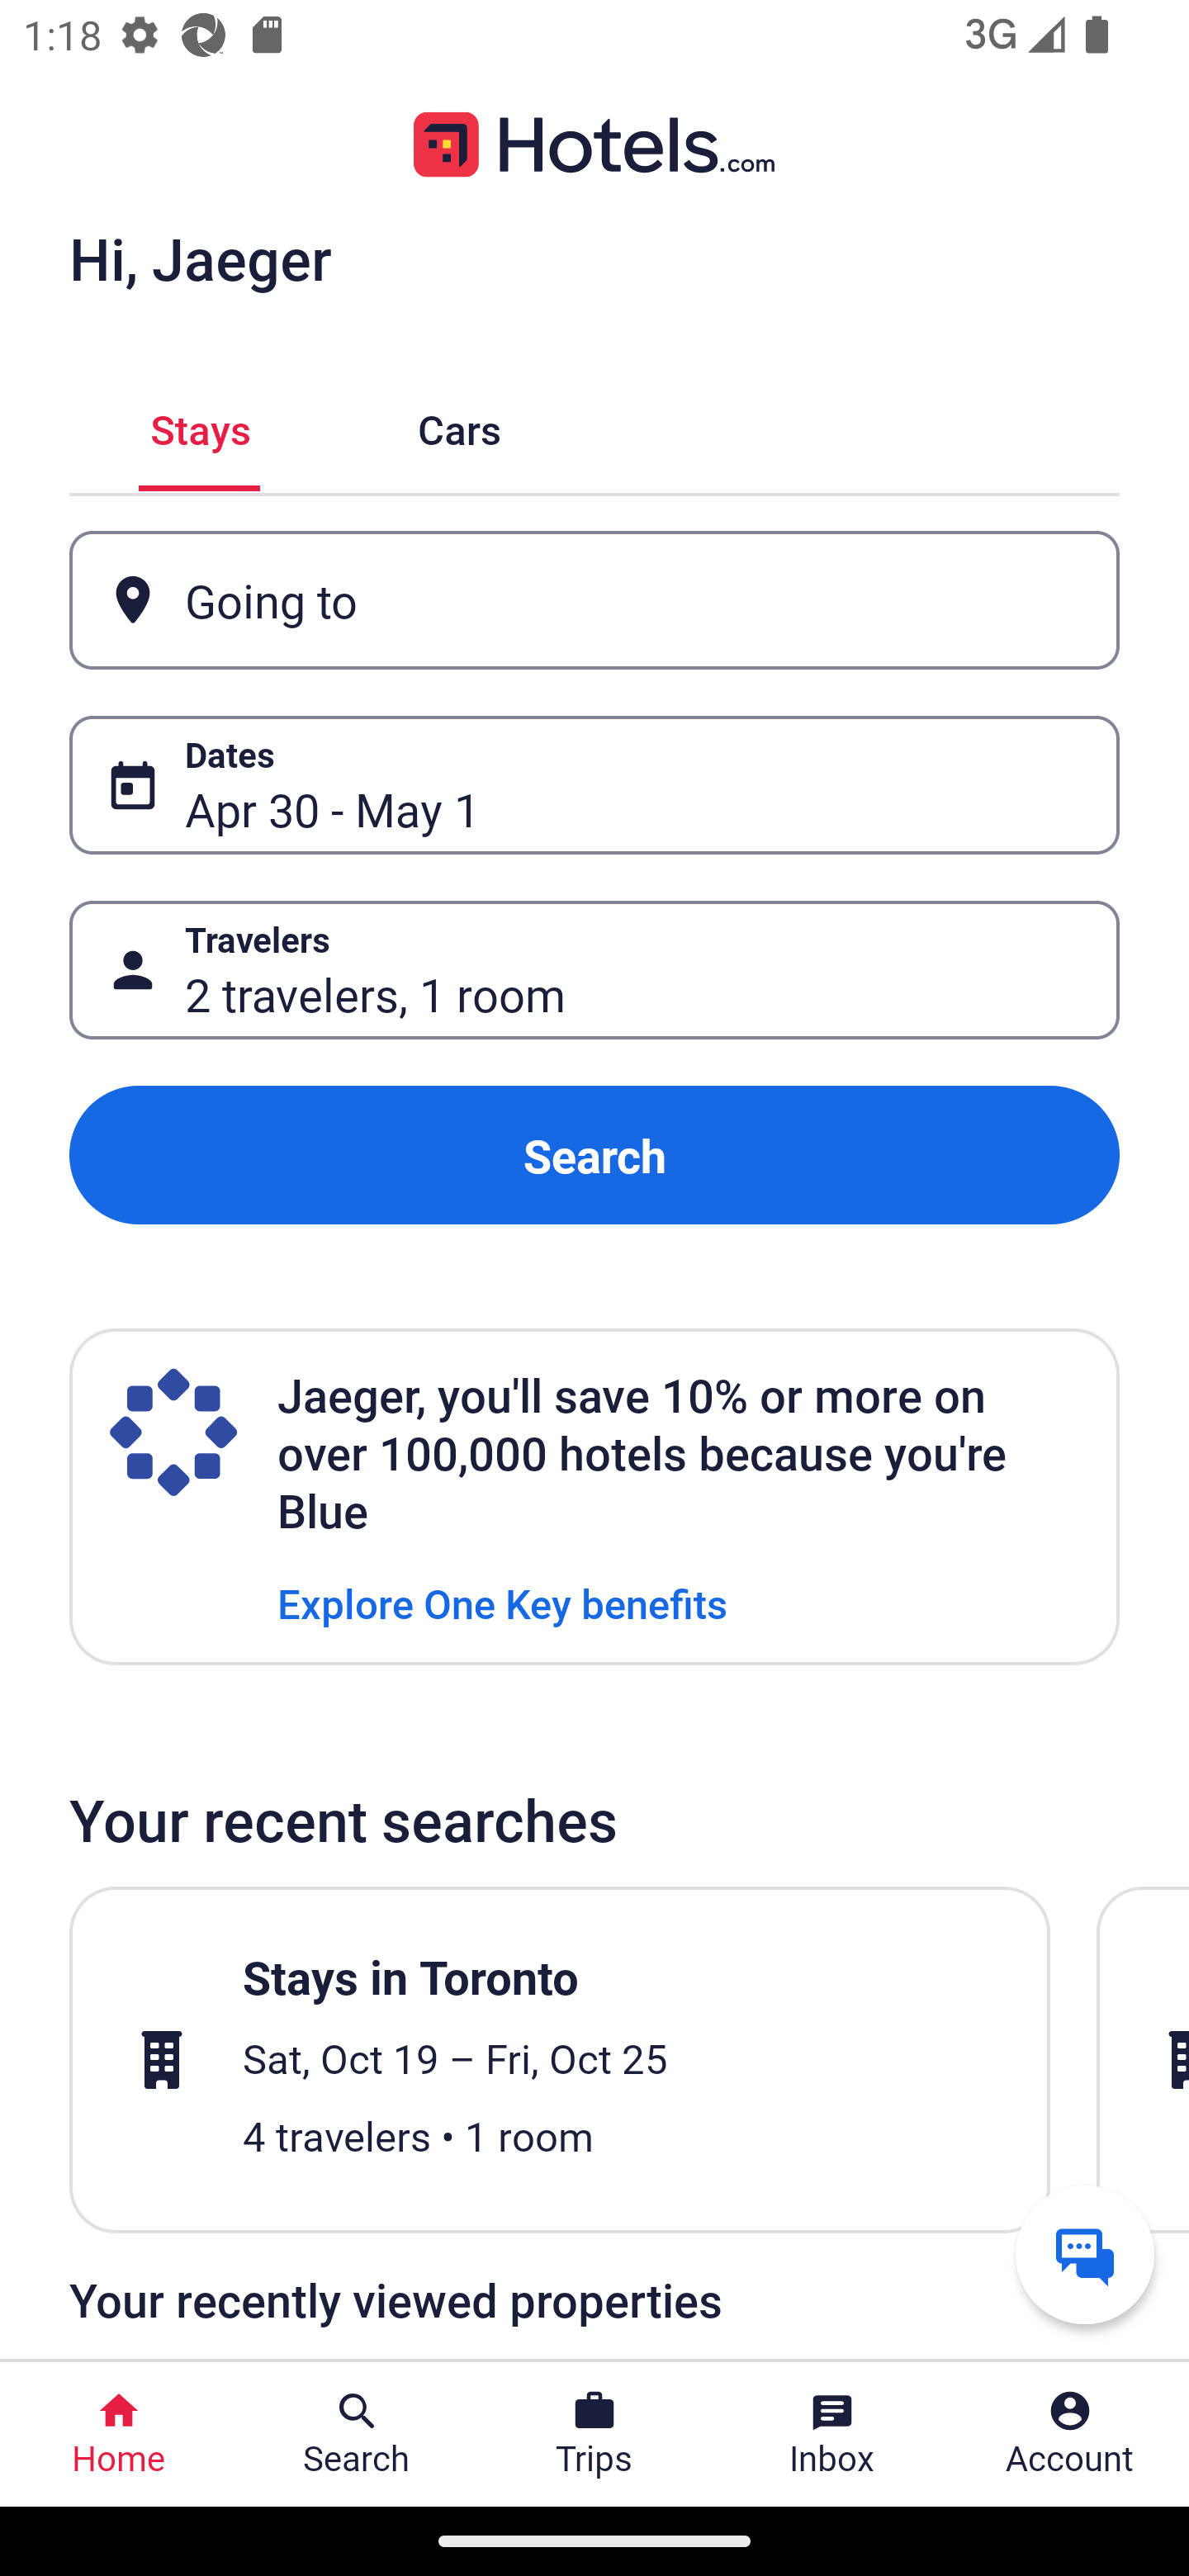 Image resolution: width=1189 pixels, height=2576 pixels. I want to click on Inbox Inbox Button, so click(832, 2434).